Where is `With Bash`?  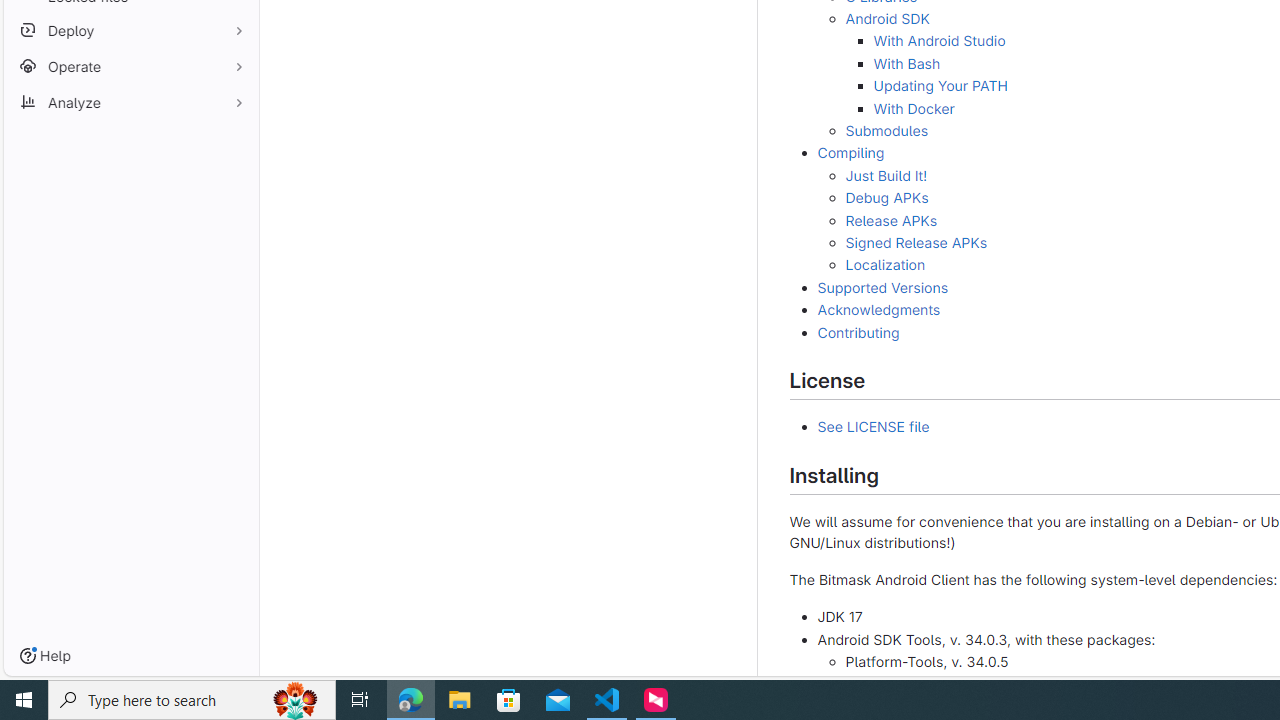 With Bash is located at coordinates (906, 63).